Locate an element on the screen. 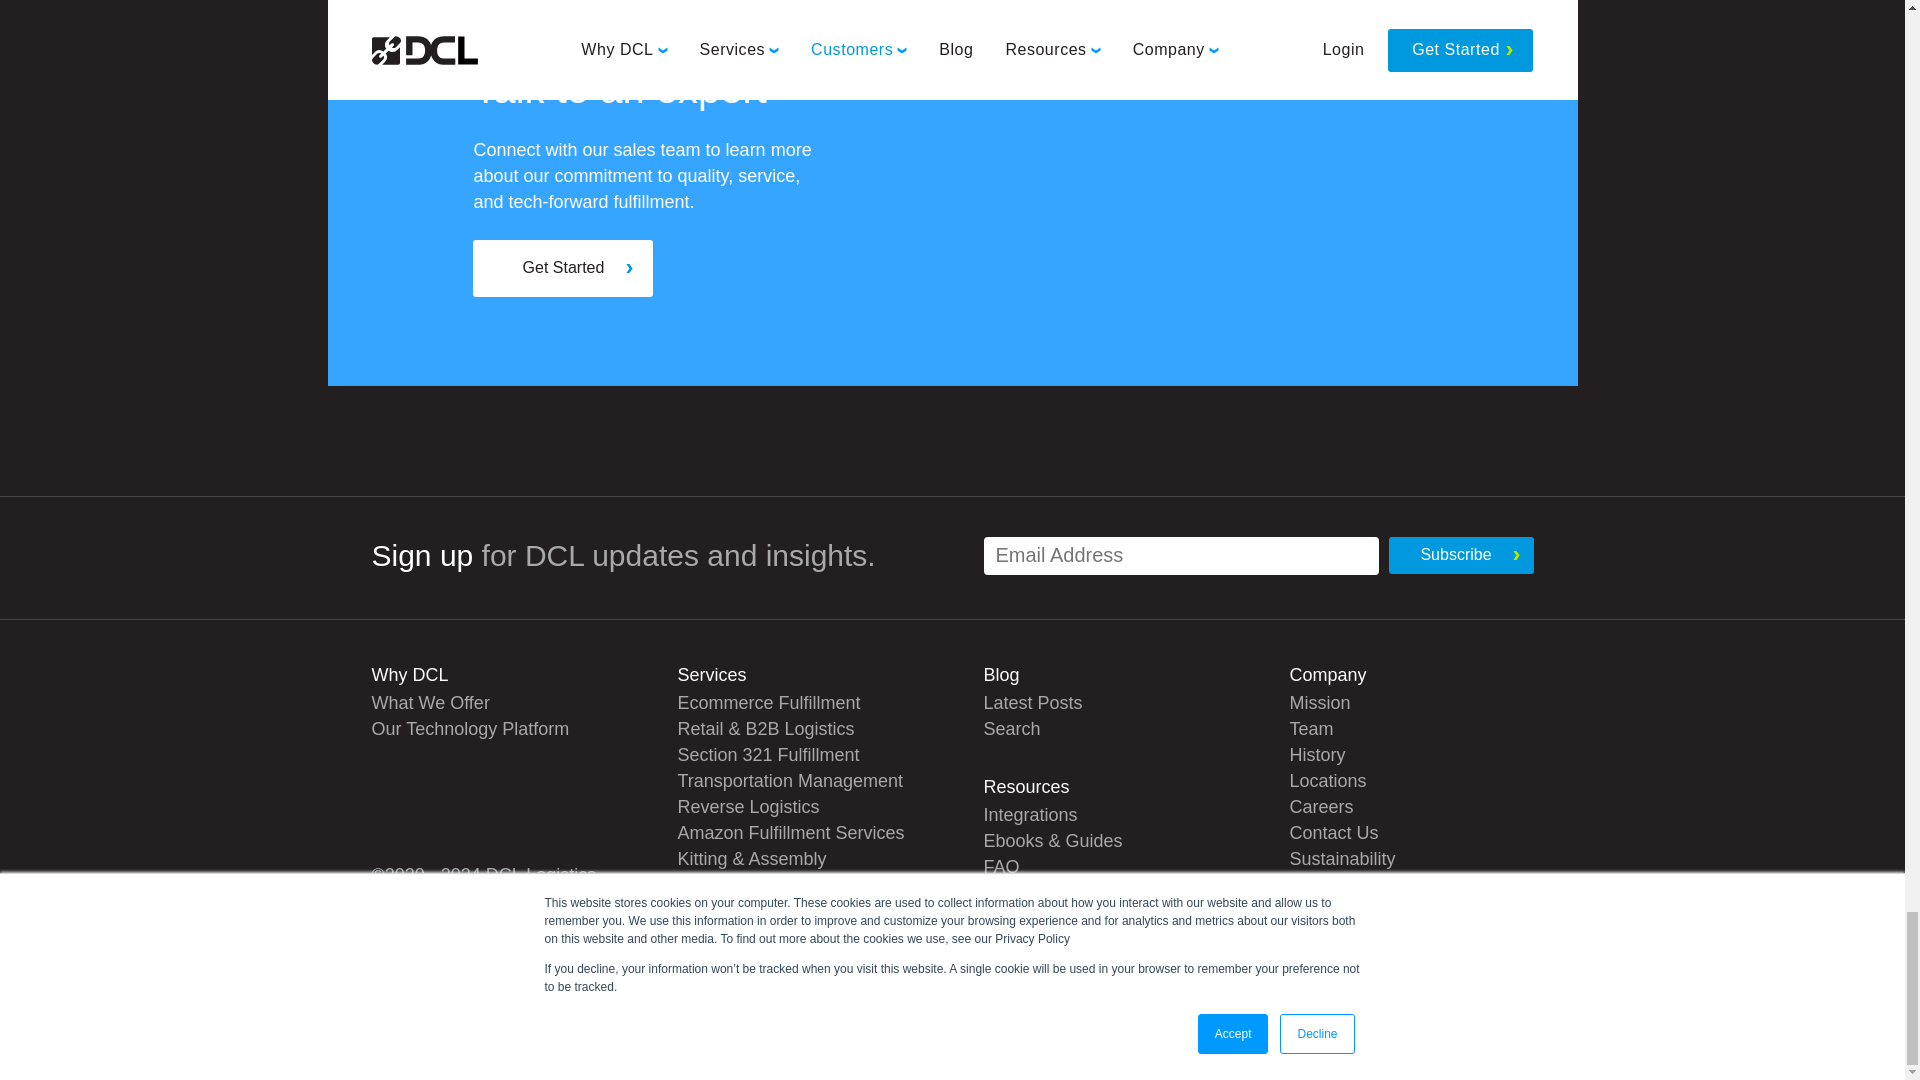 The width and height of the screenshot is (1920, 1080). Amazon Fulfillment Services is located at coordinates (790, 832).